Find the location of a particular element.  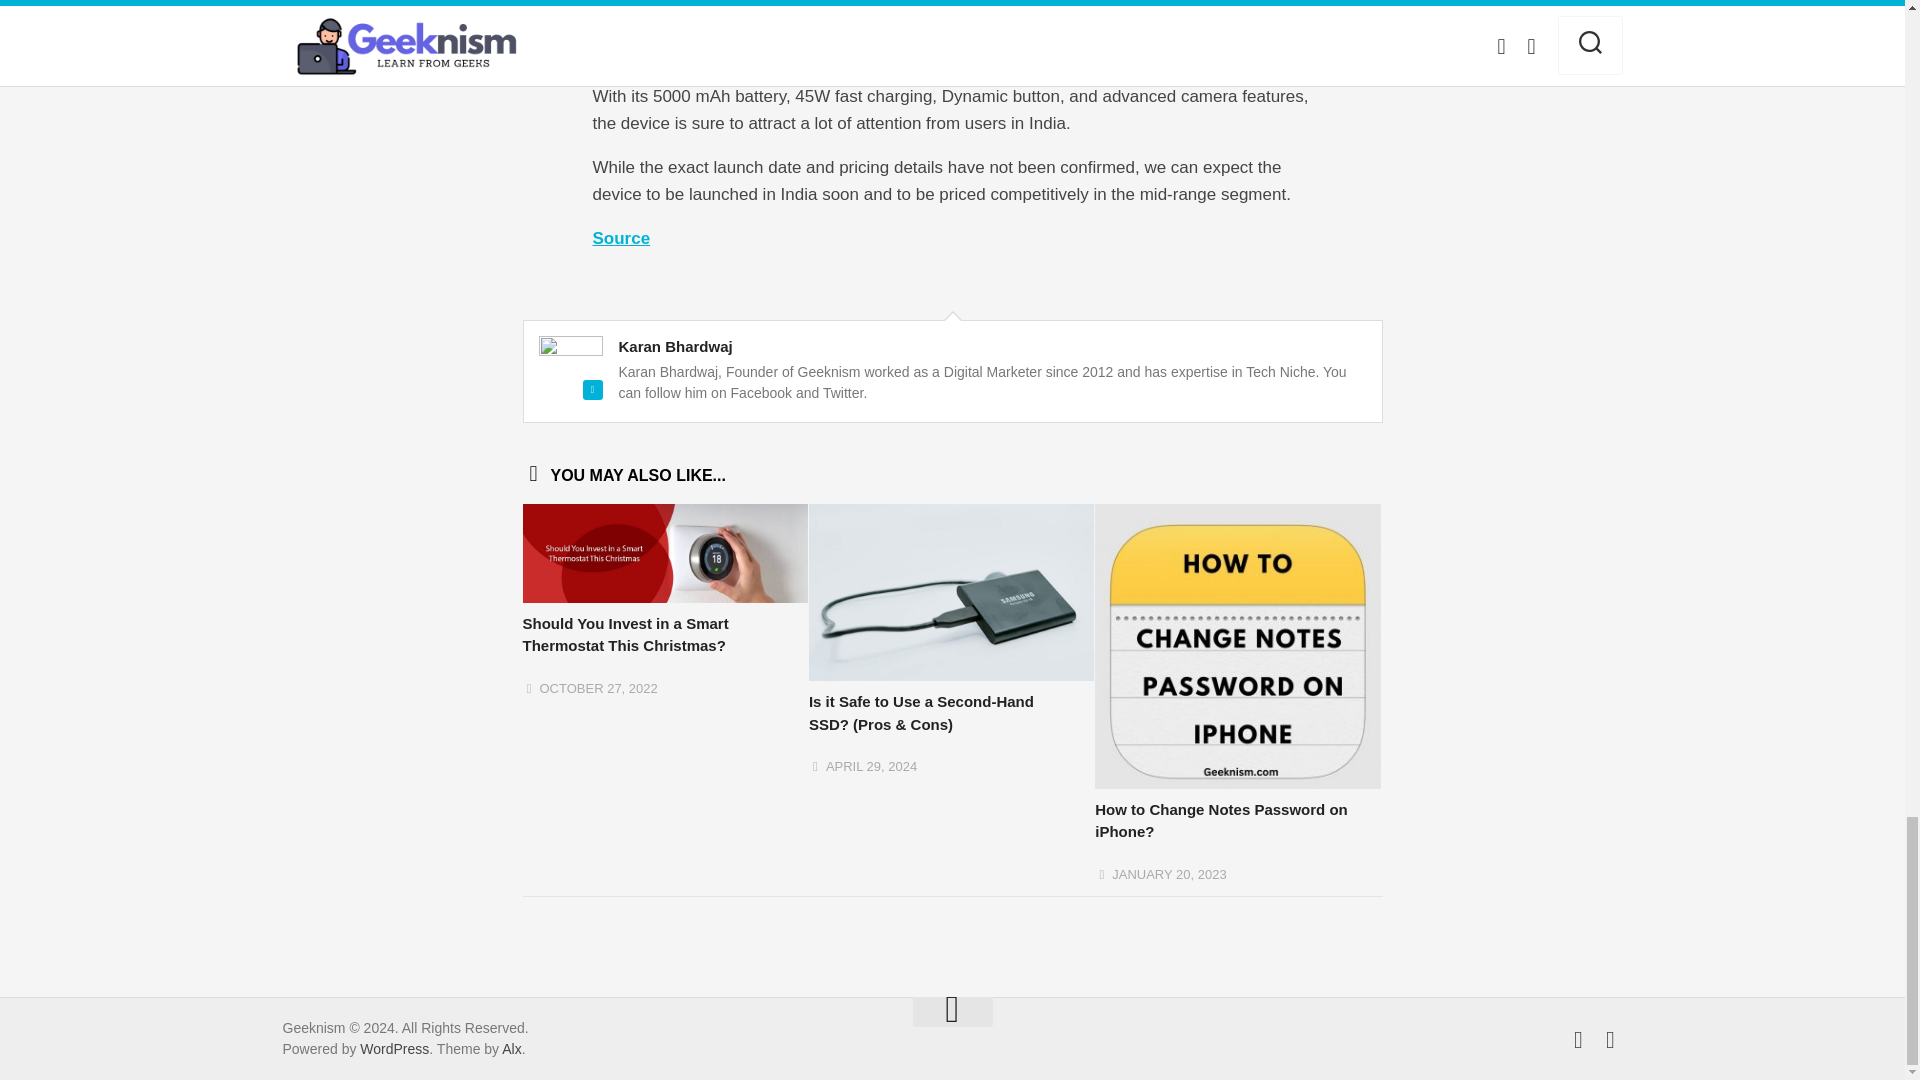

Twitter is located at coordinates (1578, 1040).